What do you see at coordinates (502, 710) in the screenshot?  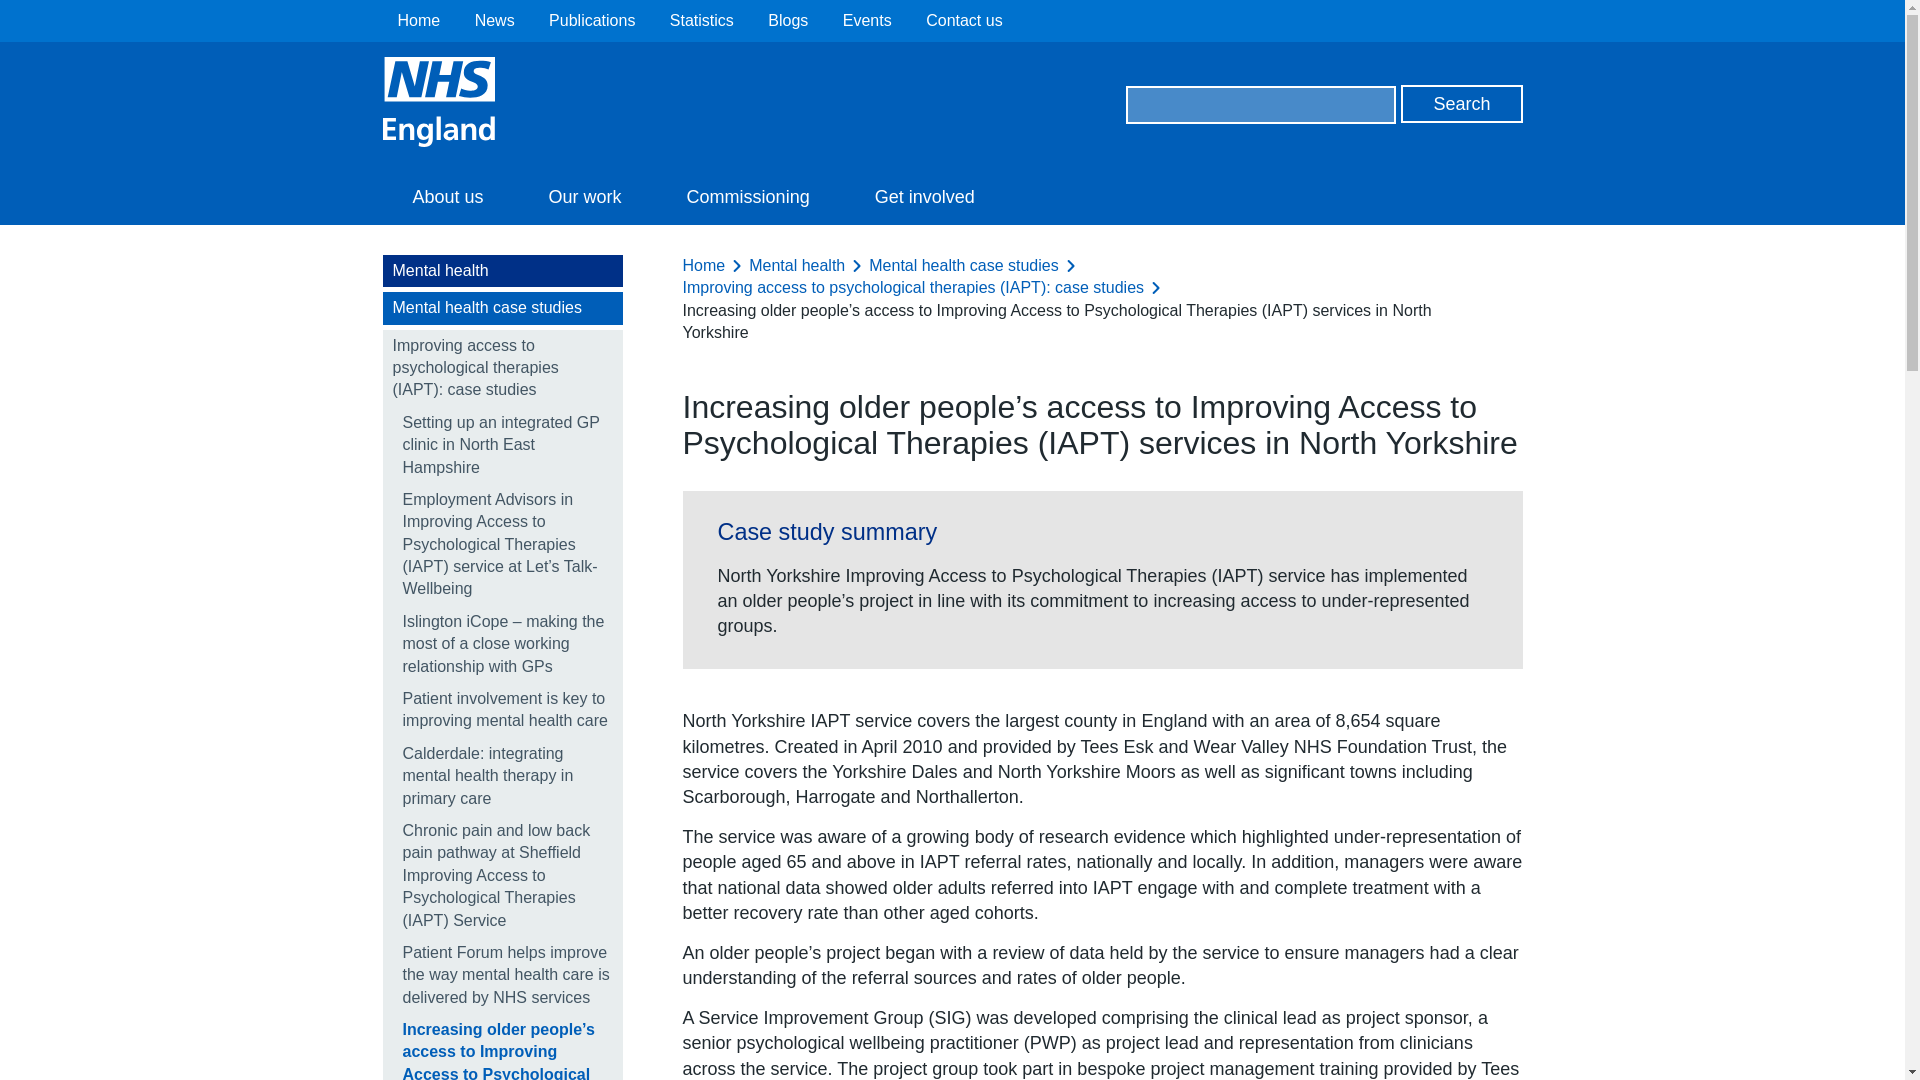 I see `Patient involvement is key to improving mental health care` at bounding box center [502, 710].